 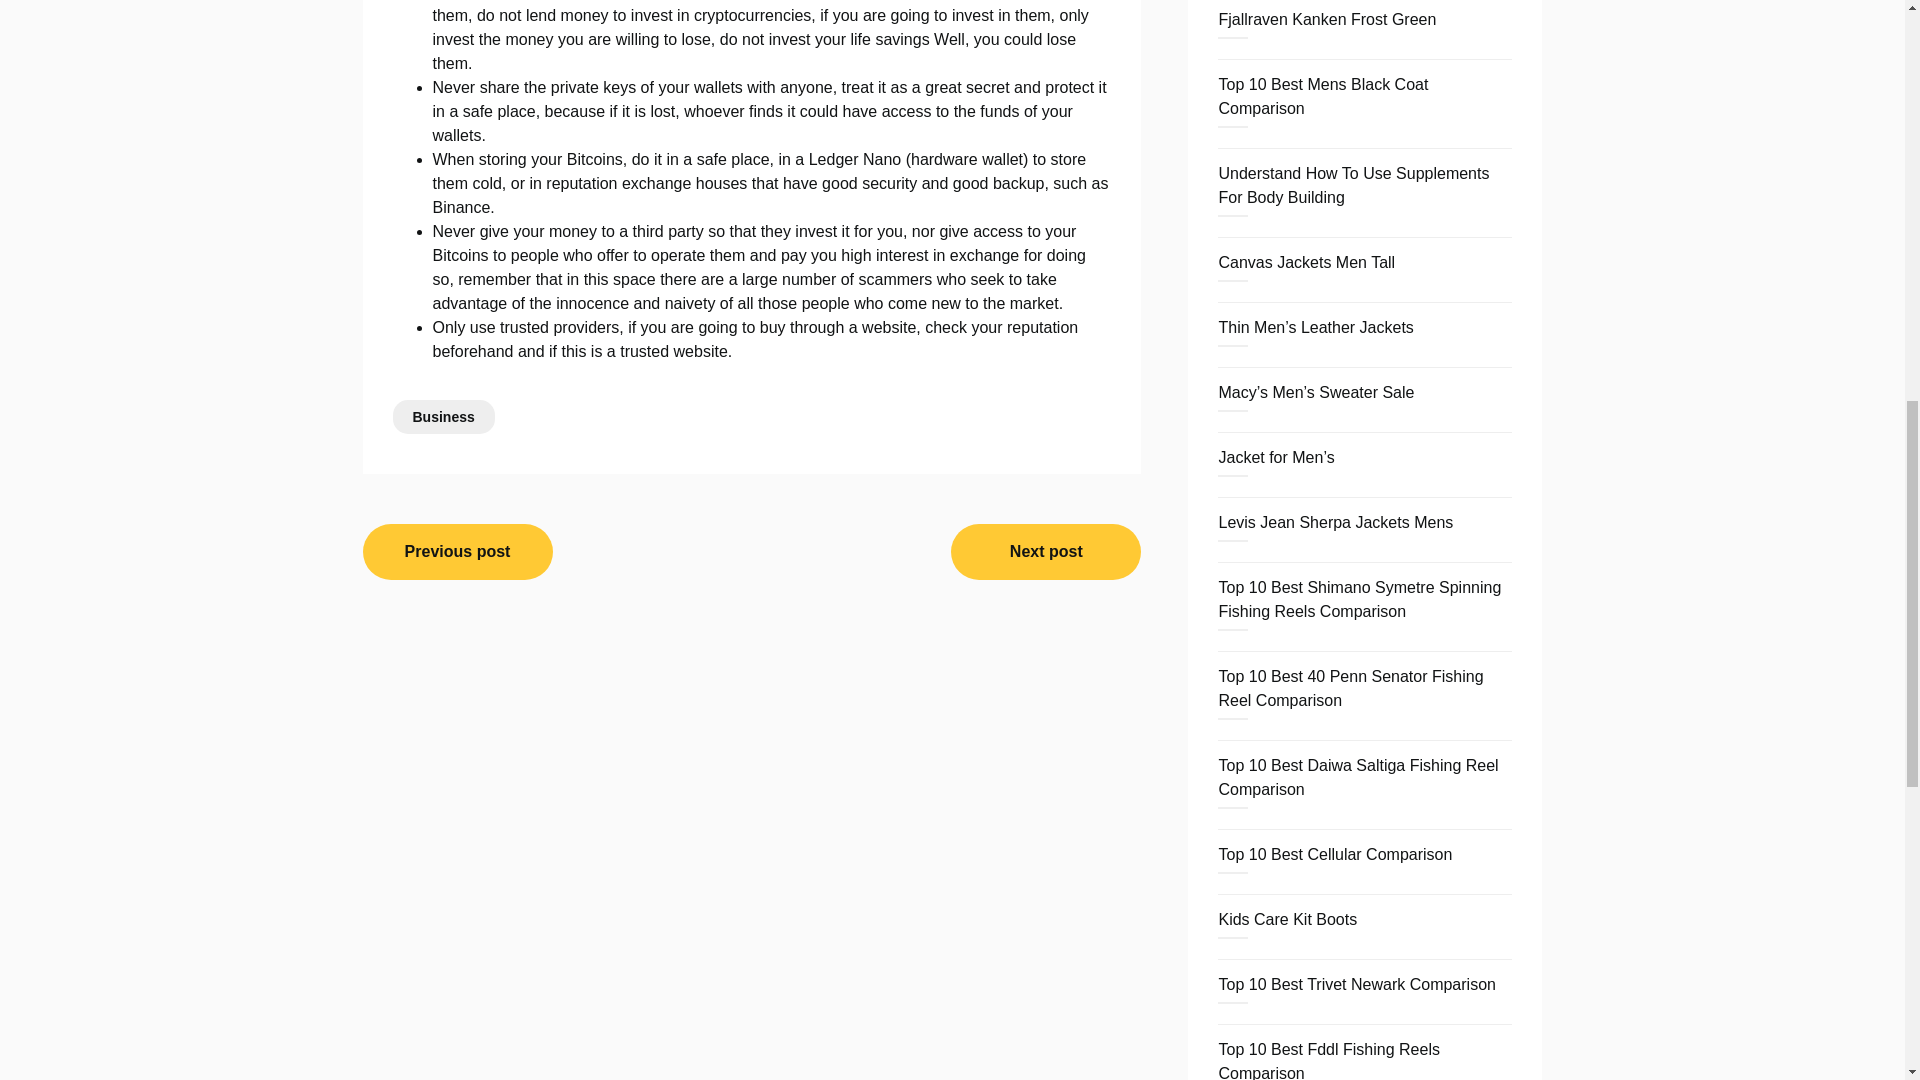 I want to click on Business, so click(x=442, y=416).